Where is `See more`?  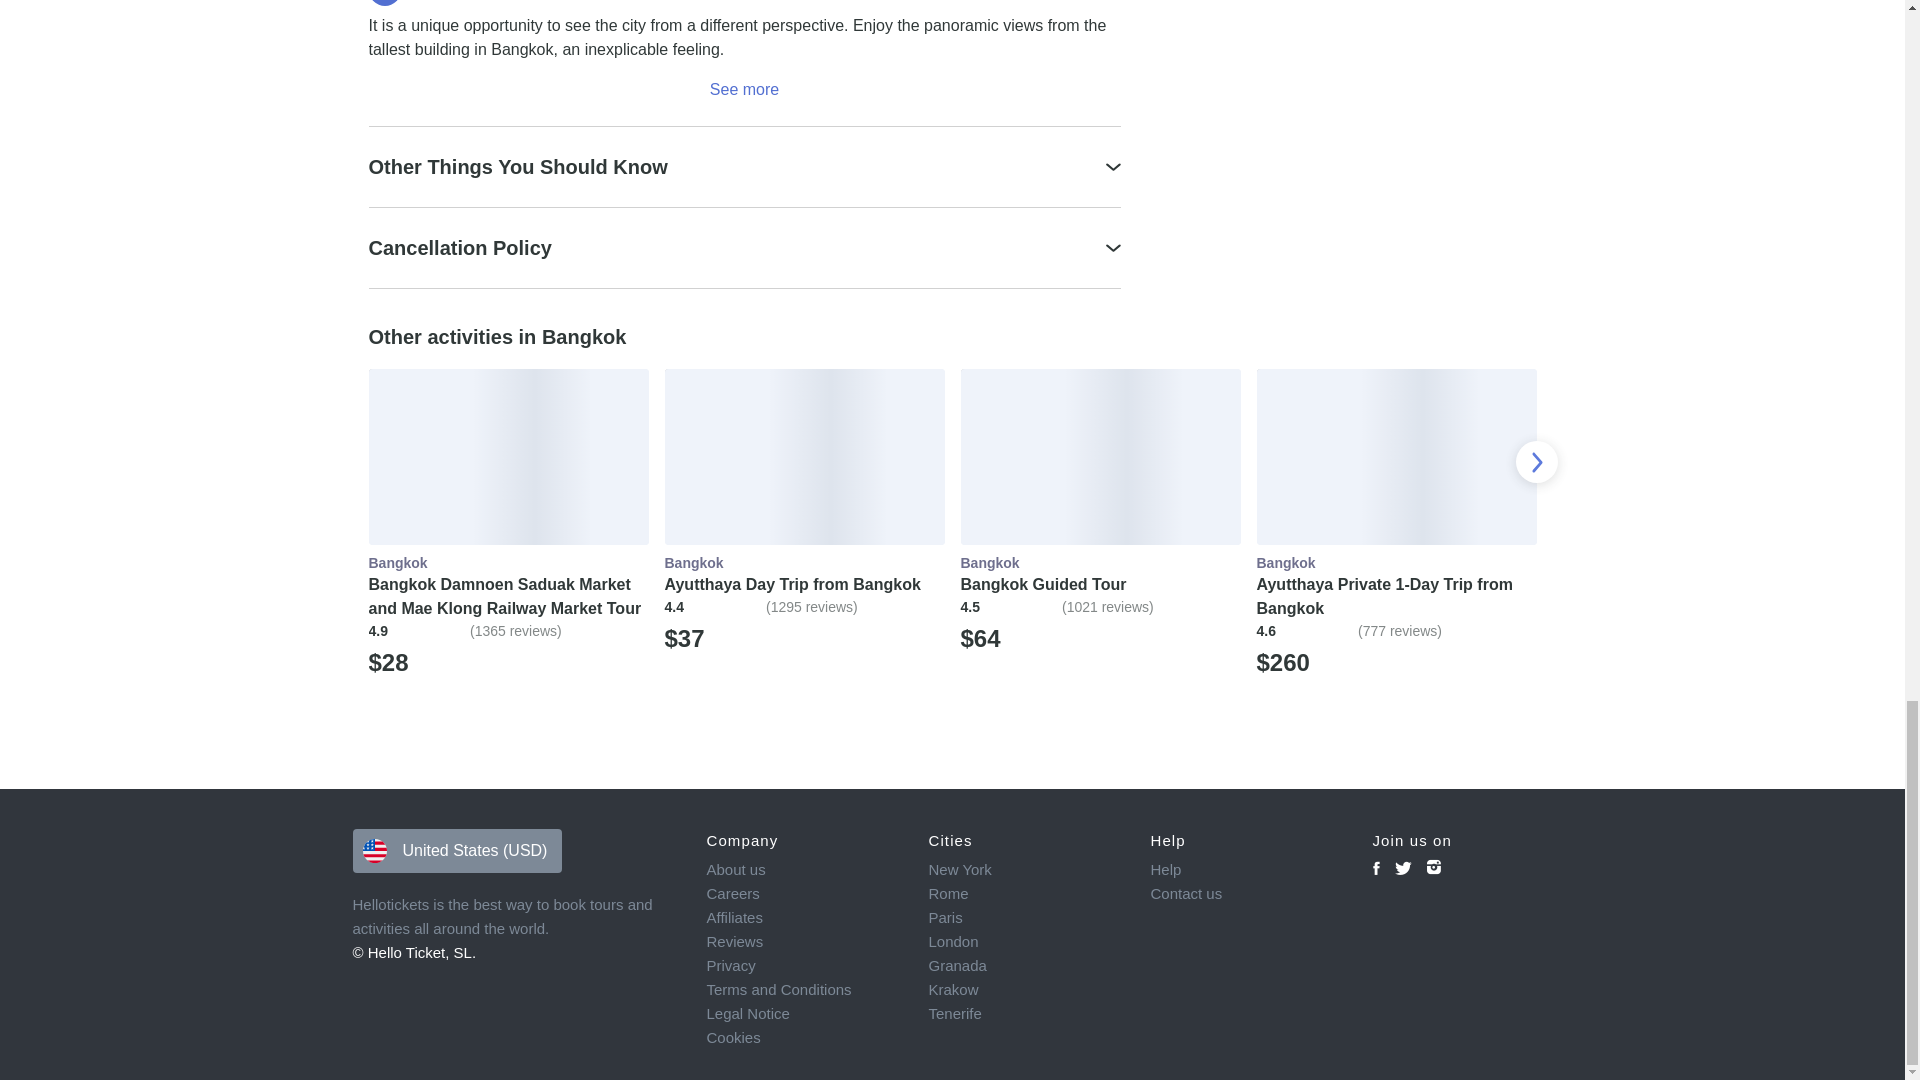
See more is located at coordinates (744, 89).